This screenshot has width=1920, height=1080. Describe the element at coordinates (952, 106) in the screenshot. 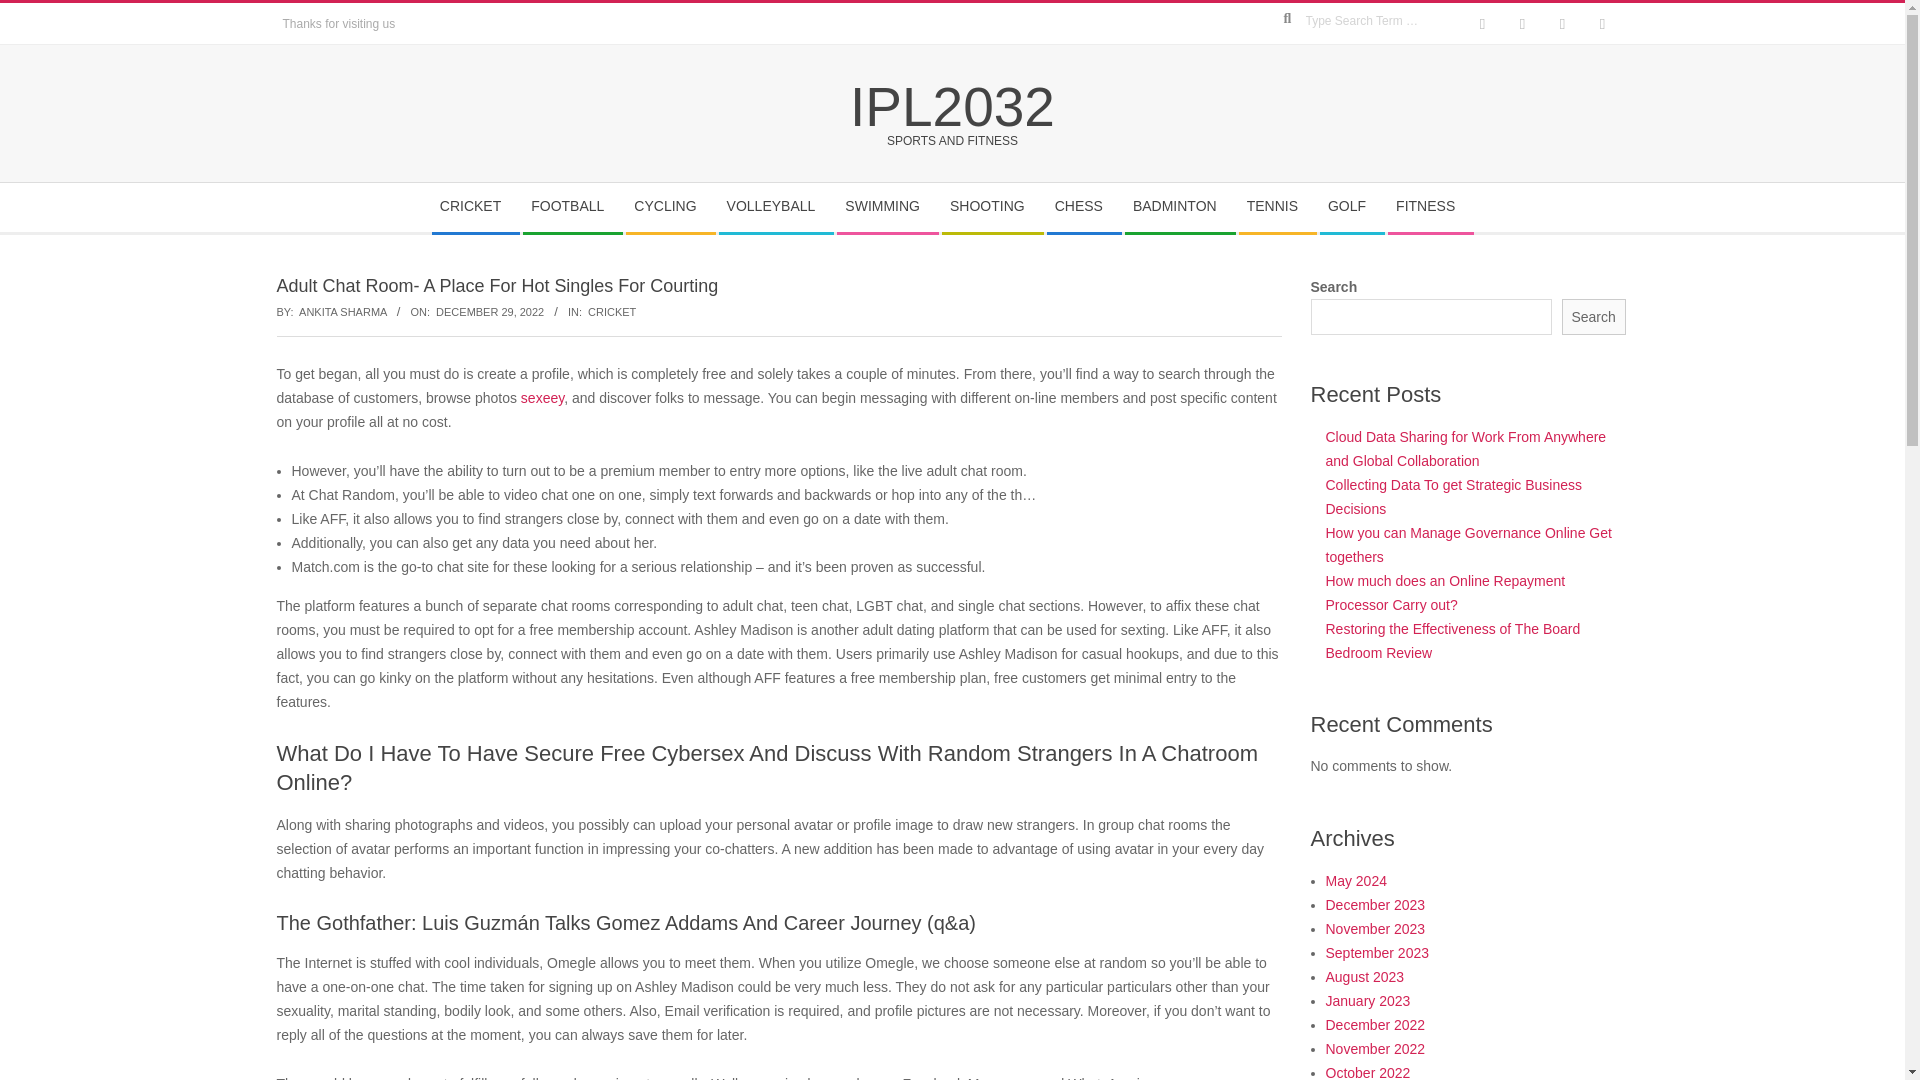

I see `IPL2032` at that location.